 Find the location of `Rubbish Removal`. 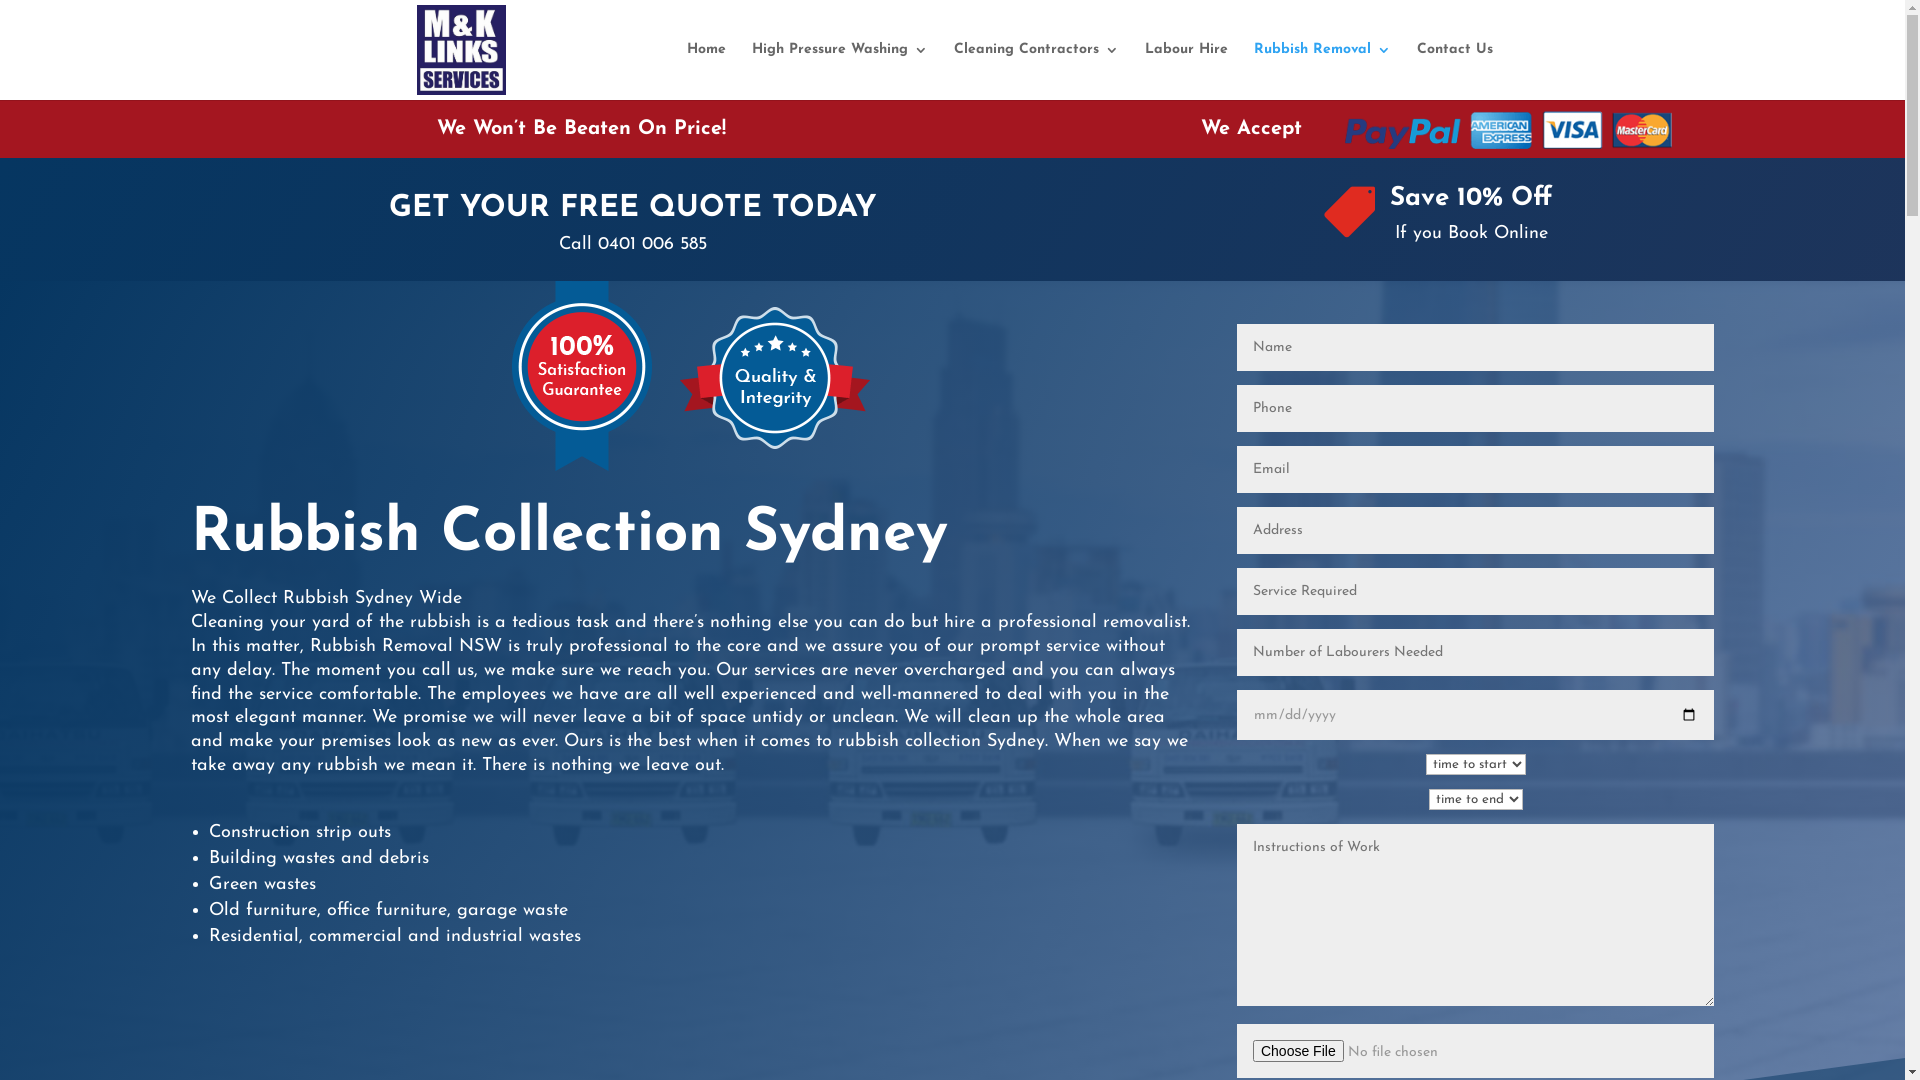

Rubbish Removal is located at coordinates (1322, 72).